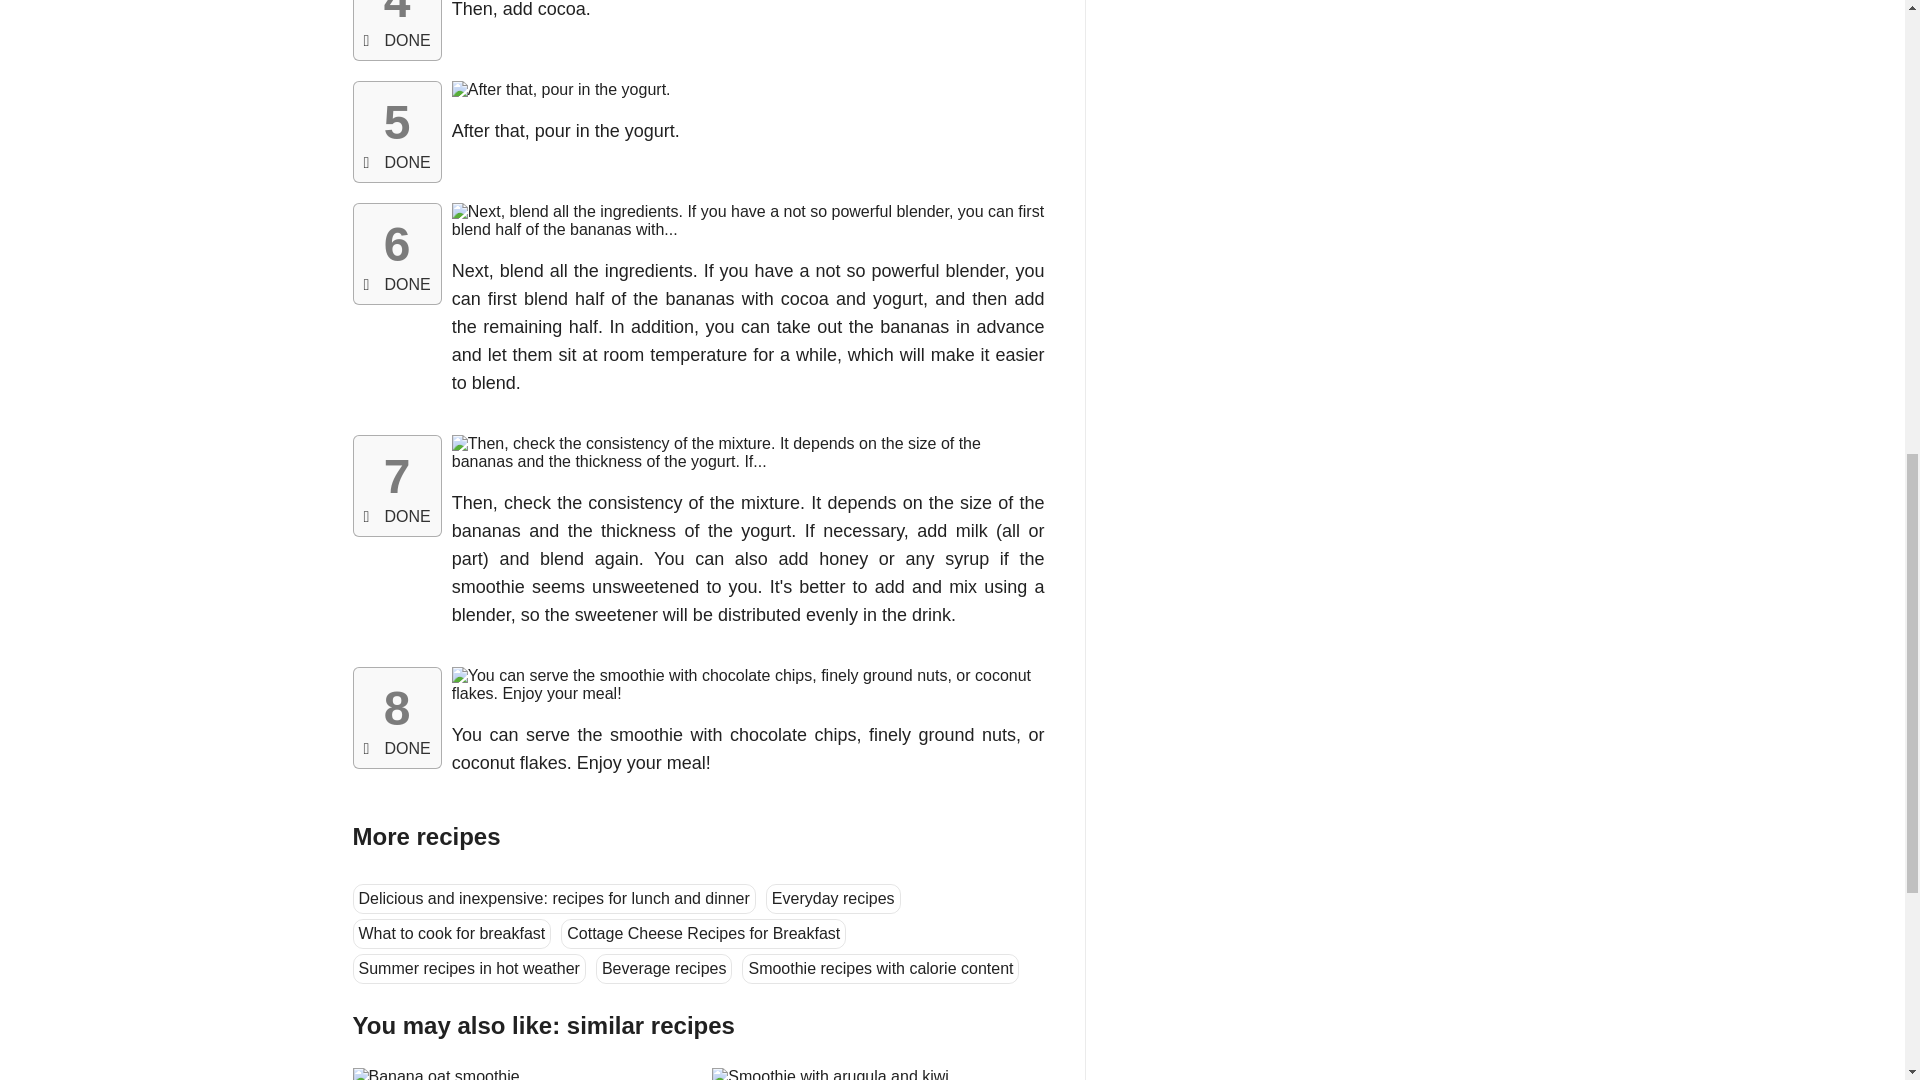 This screenshot has height=1080, width=1920. I want to click on Delicious and inexpensive: recipes for lunch and dinner, so click(552, 898).